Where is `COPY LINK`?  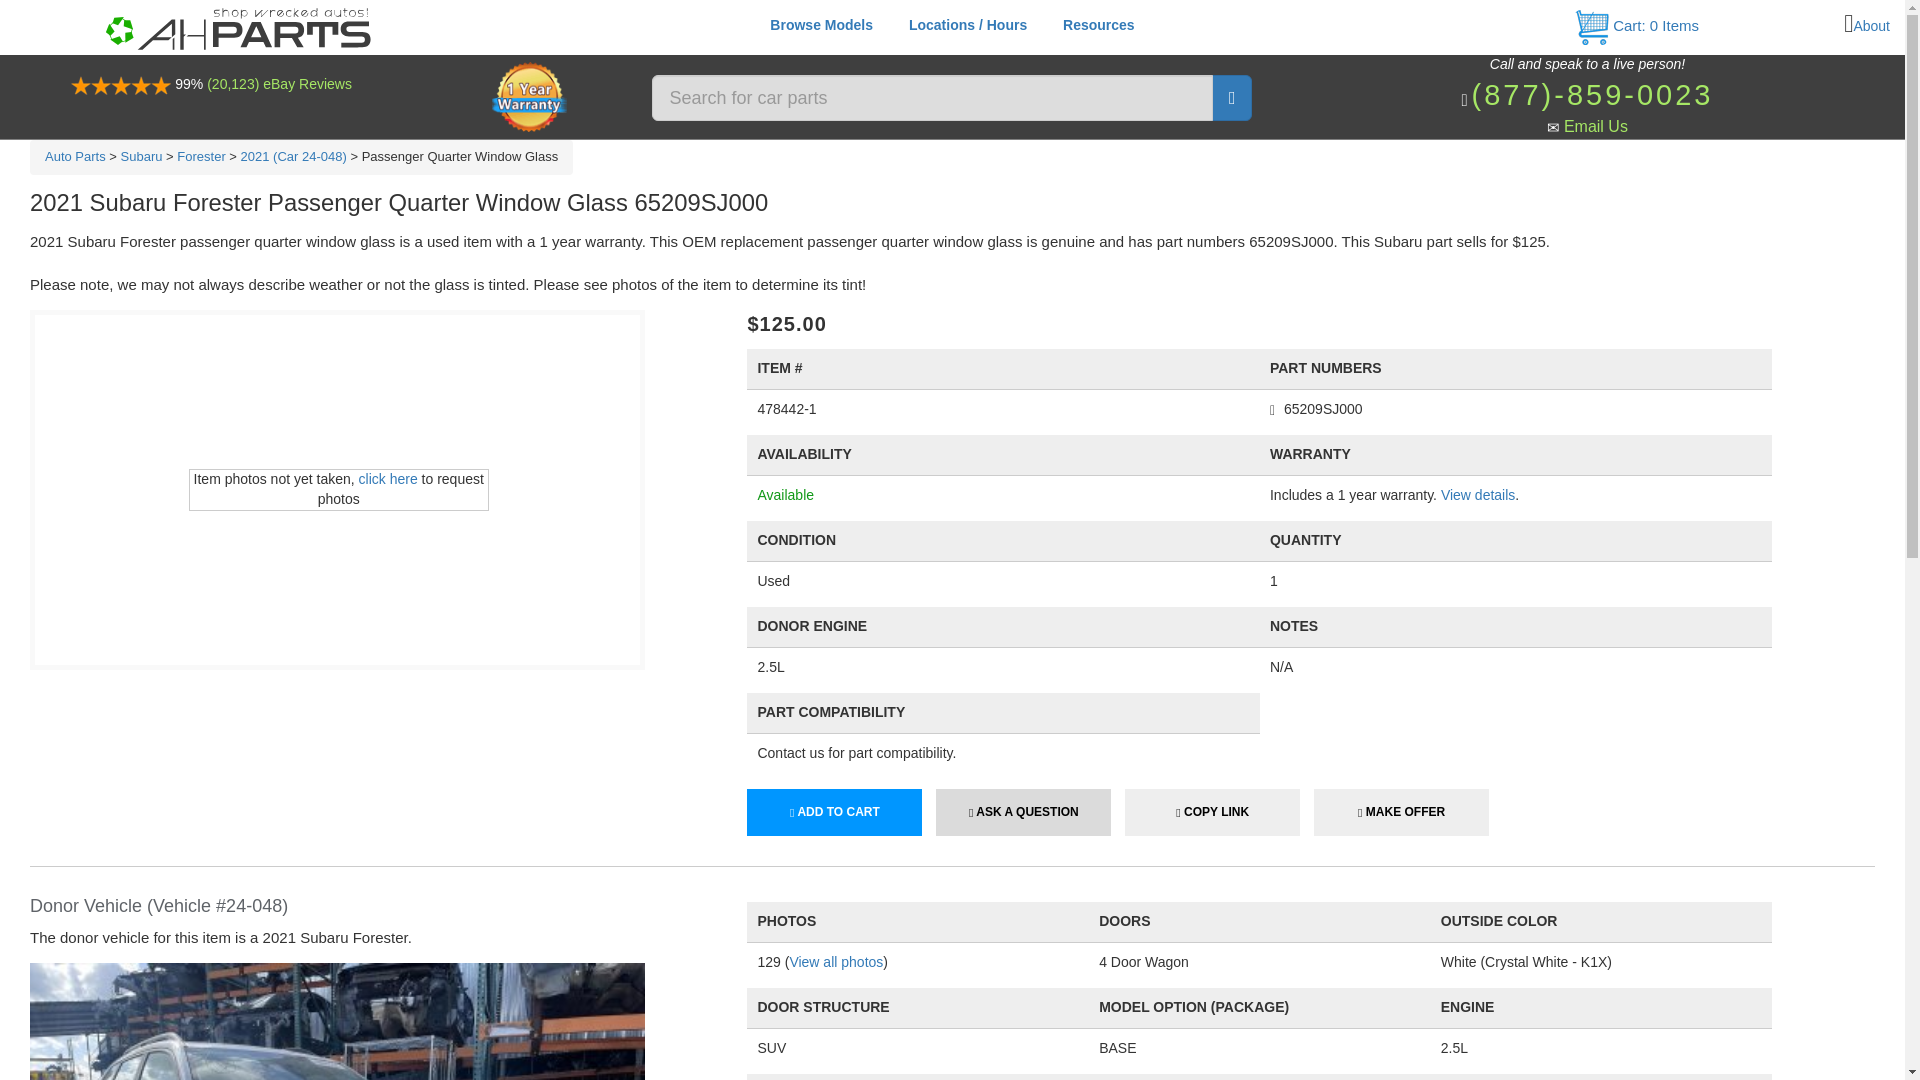 COPY LINK is located at coordinates (1212, 812).